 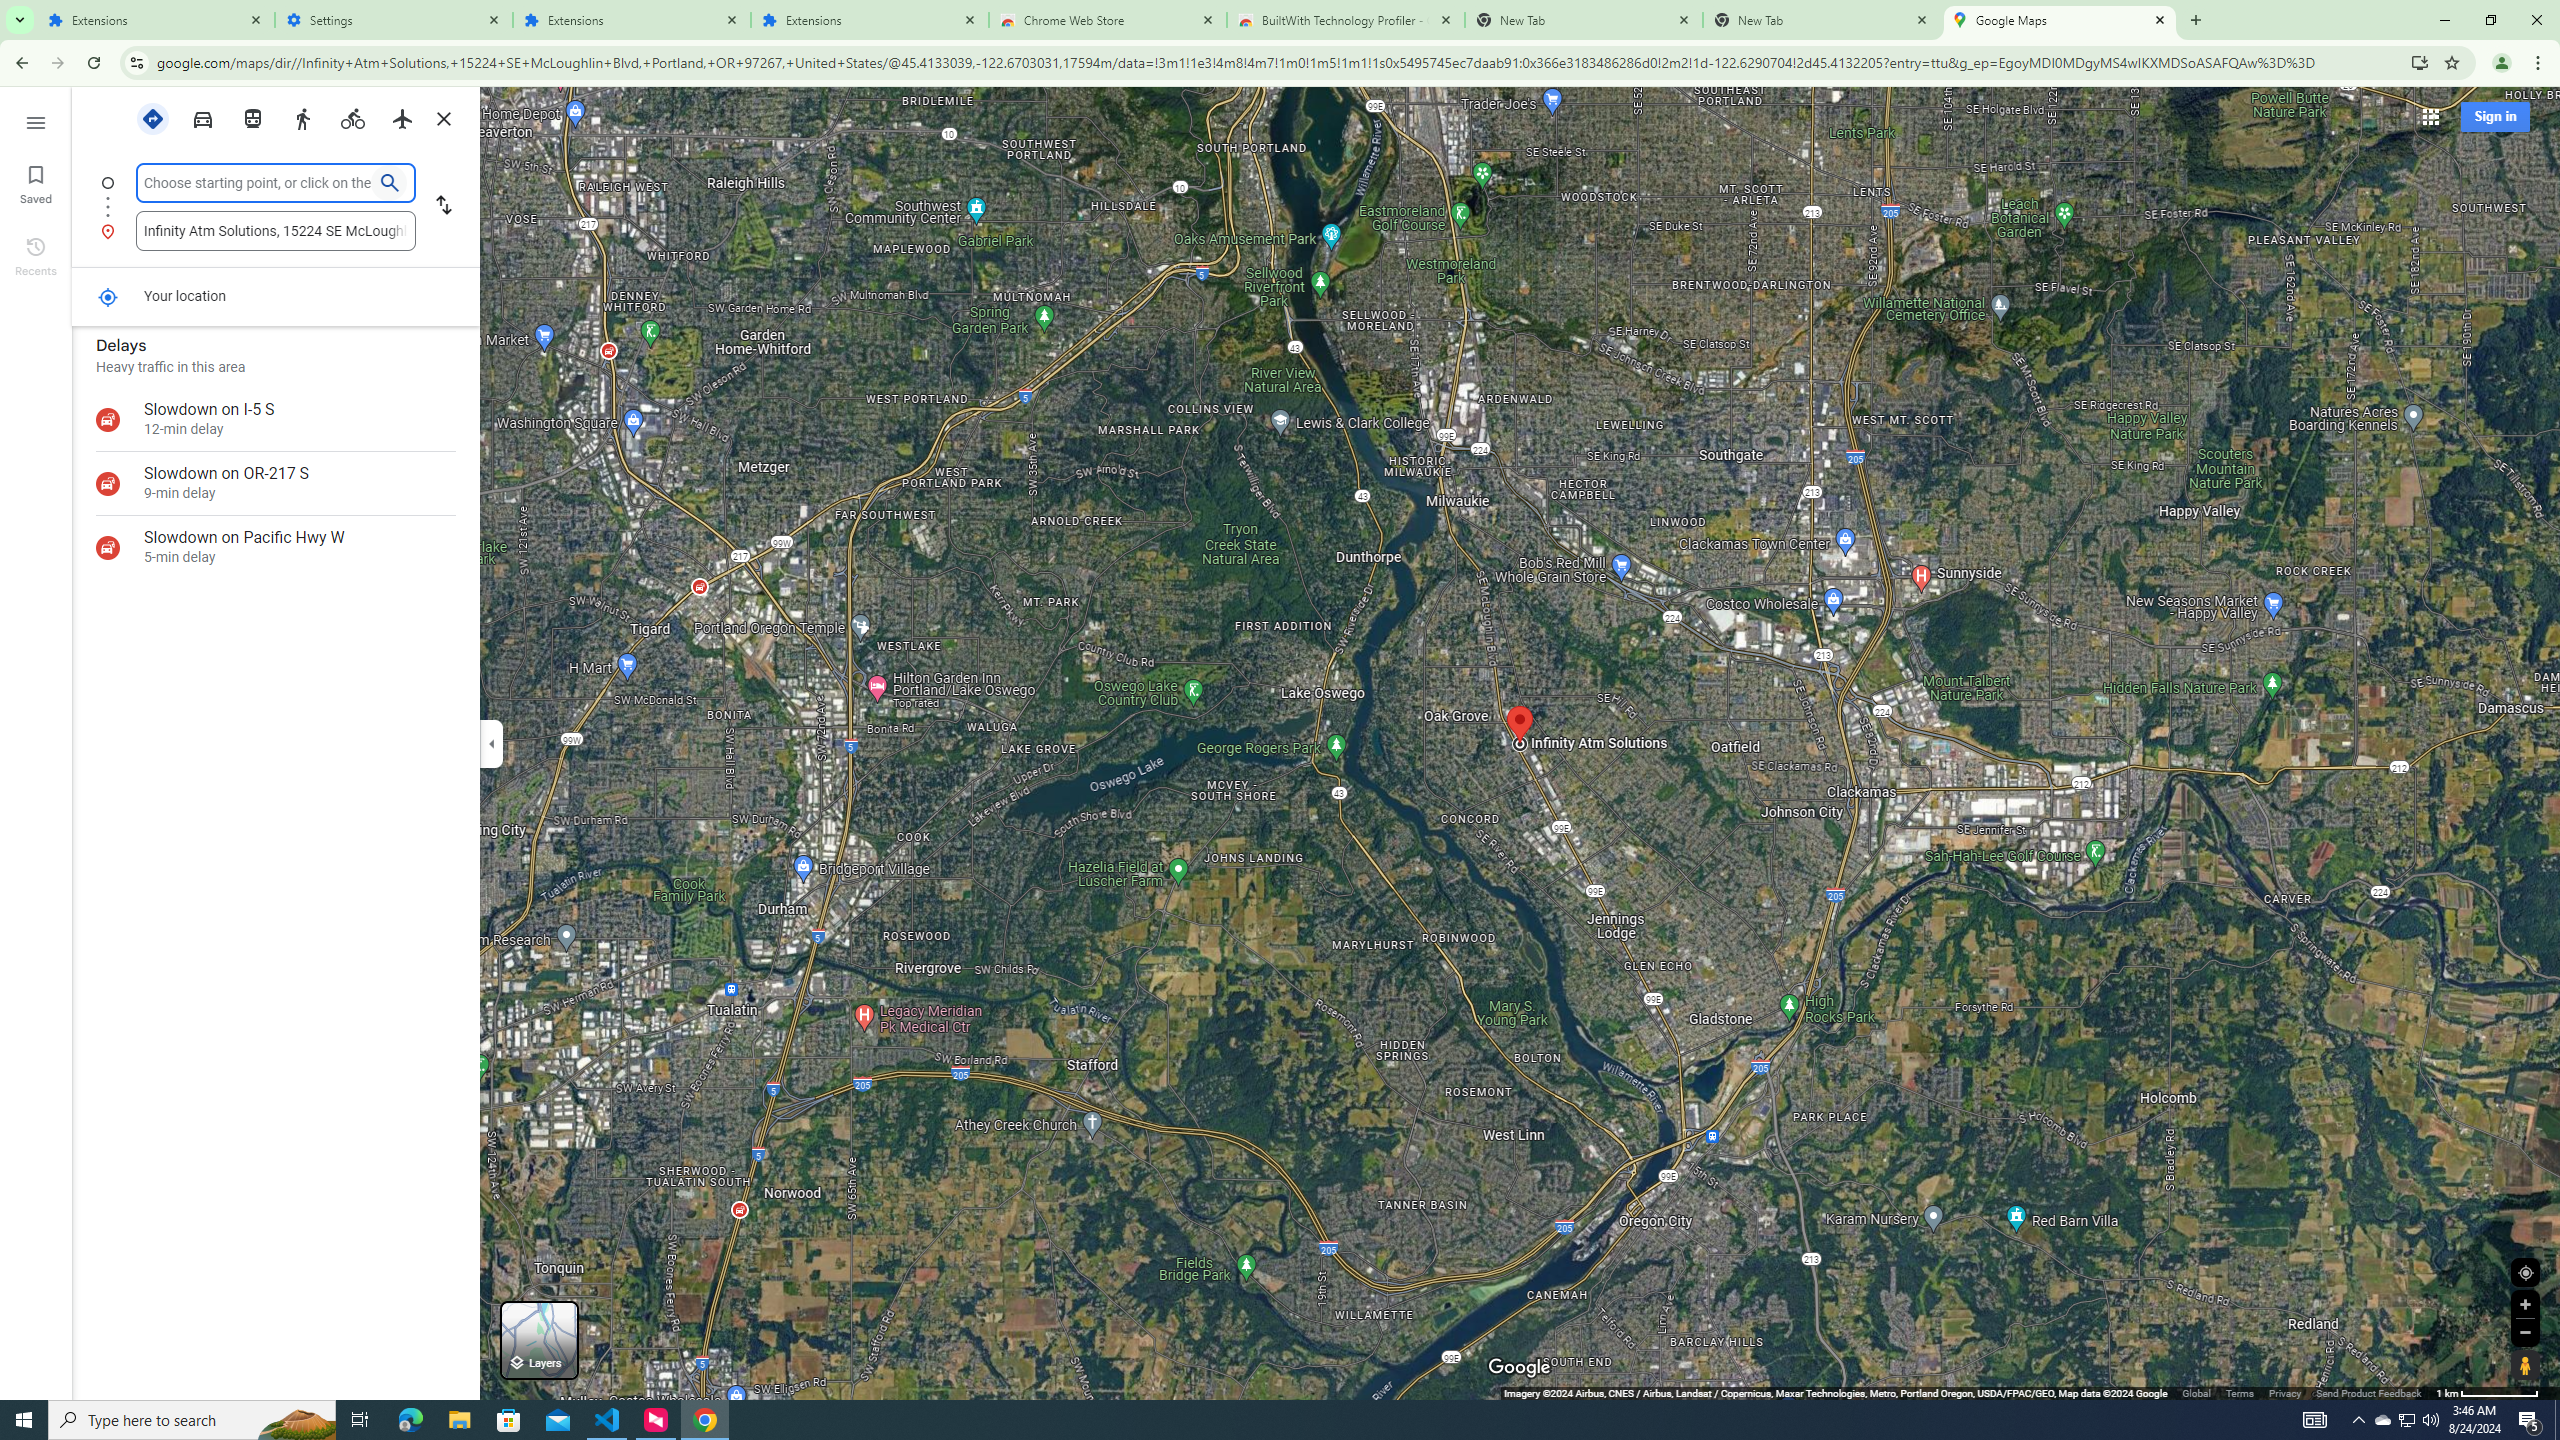 What do you see at coordinates (1346, 20) in the screenshot?
I see `BuiltWith Technology Profiler - Chrome Web Store` at bounding box center [1346, 20].